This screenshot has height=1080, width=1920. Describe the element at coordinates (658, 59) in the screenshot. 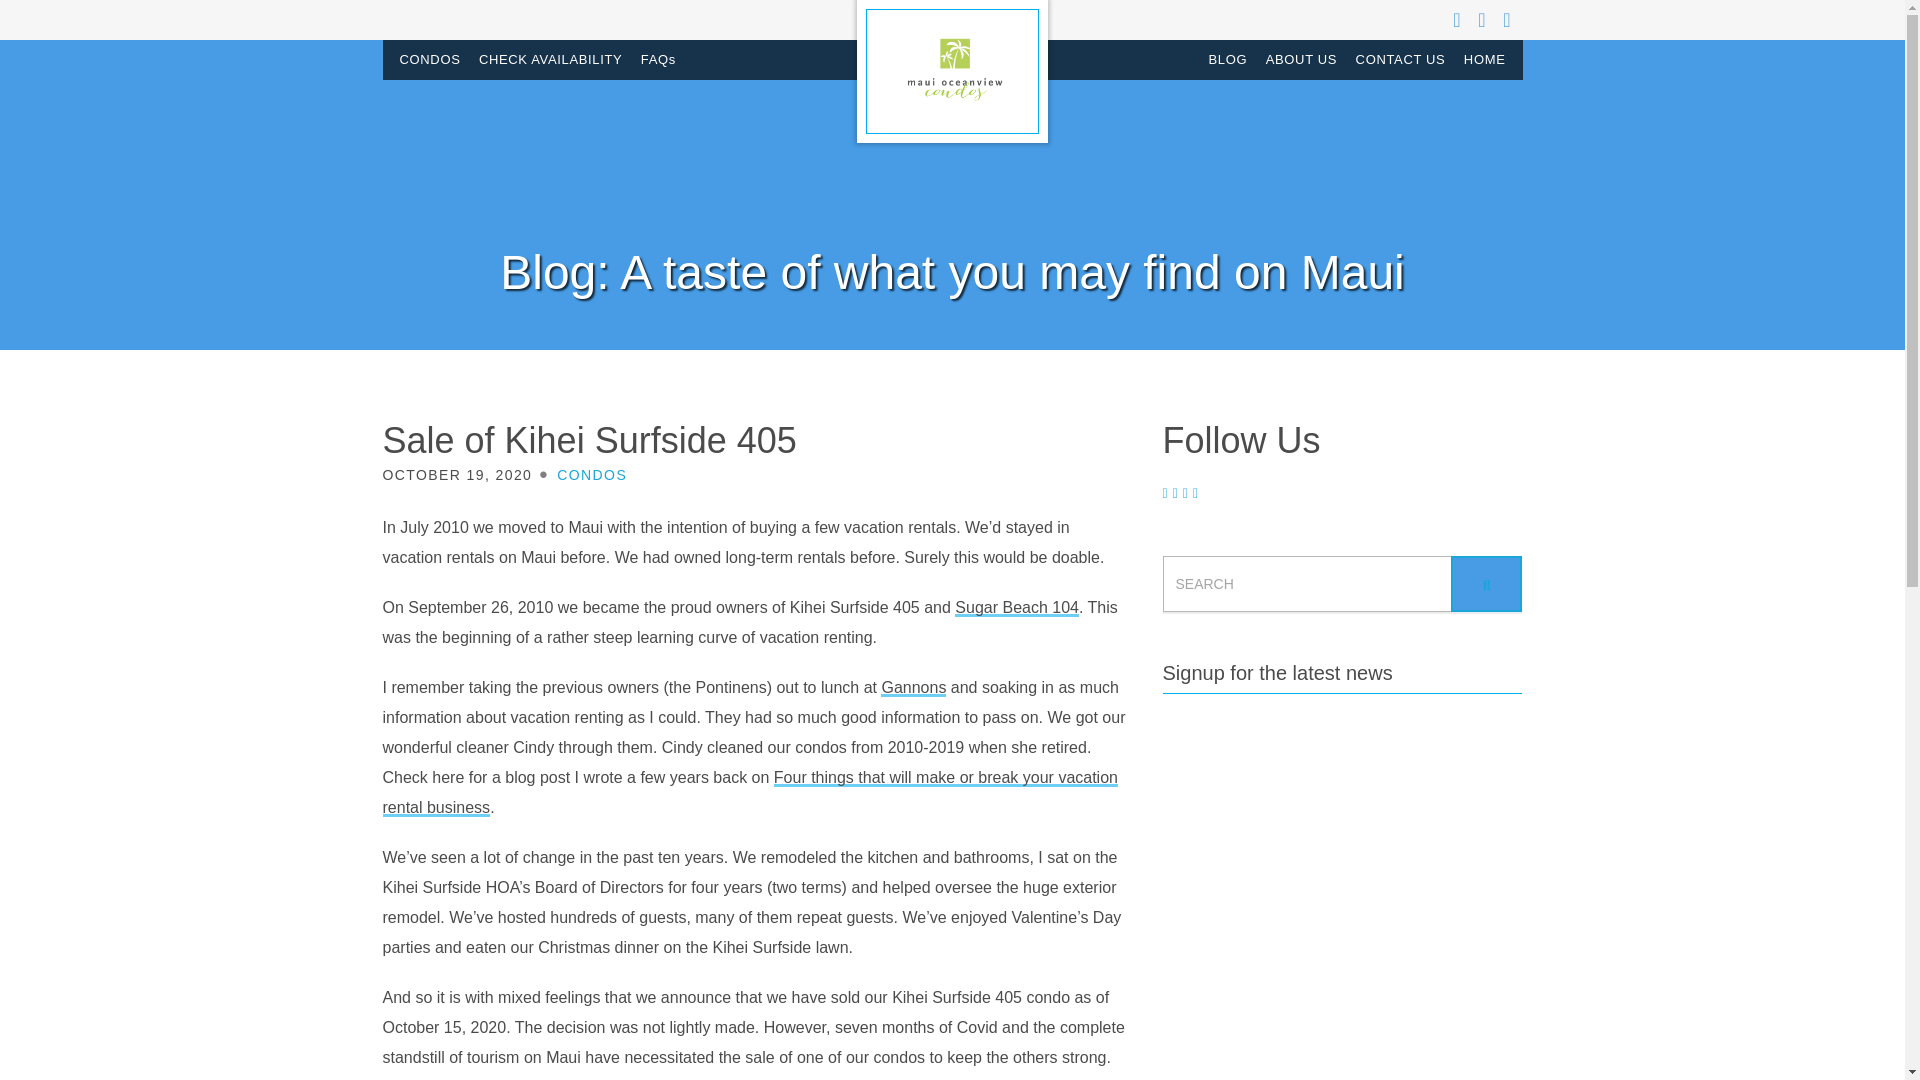

I see `FAQs` at that location.